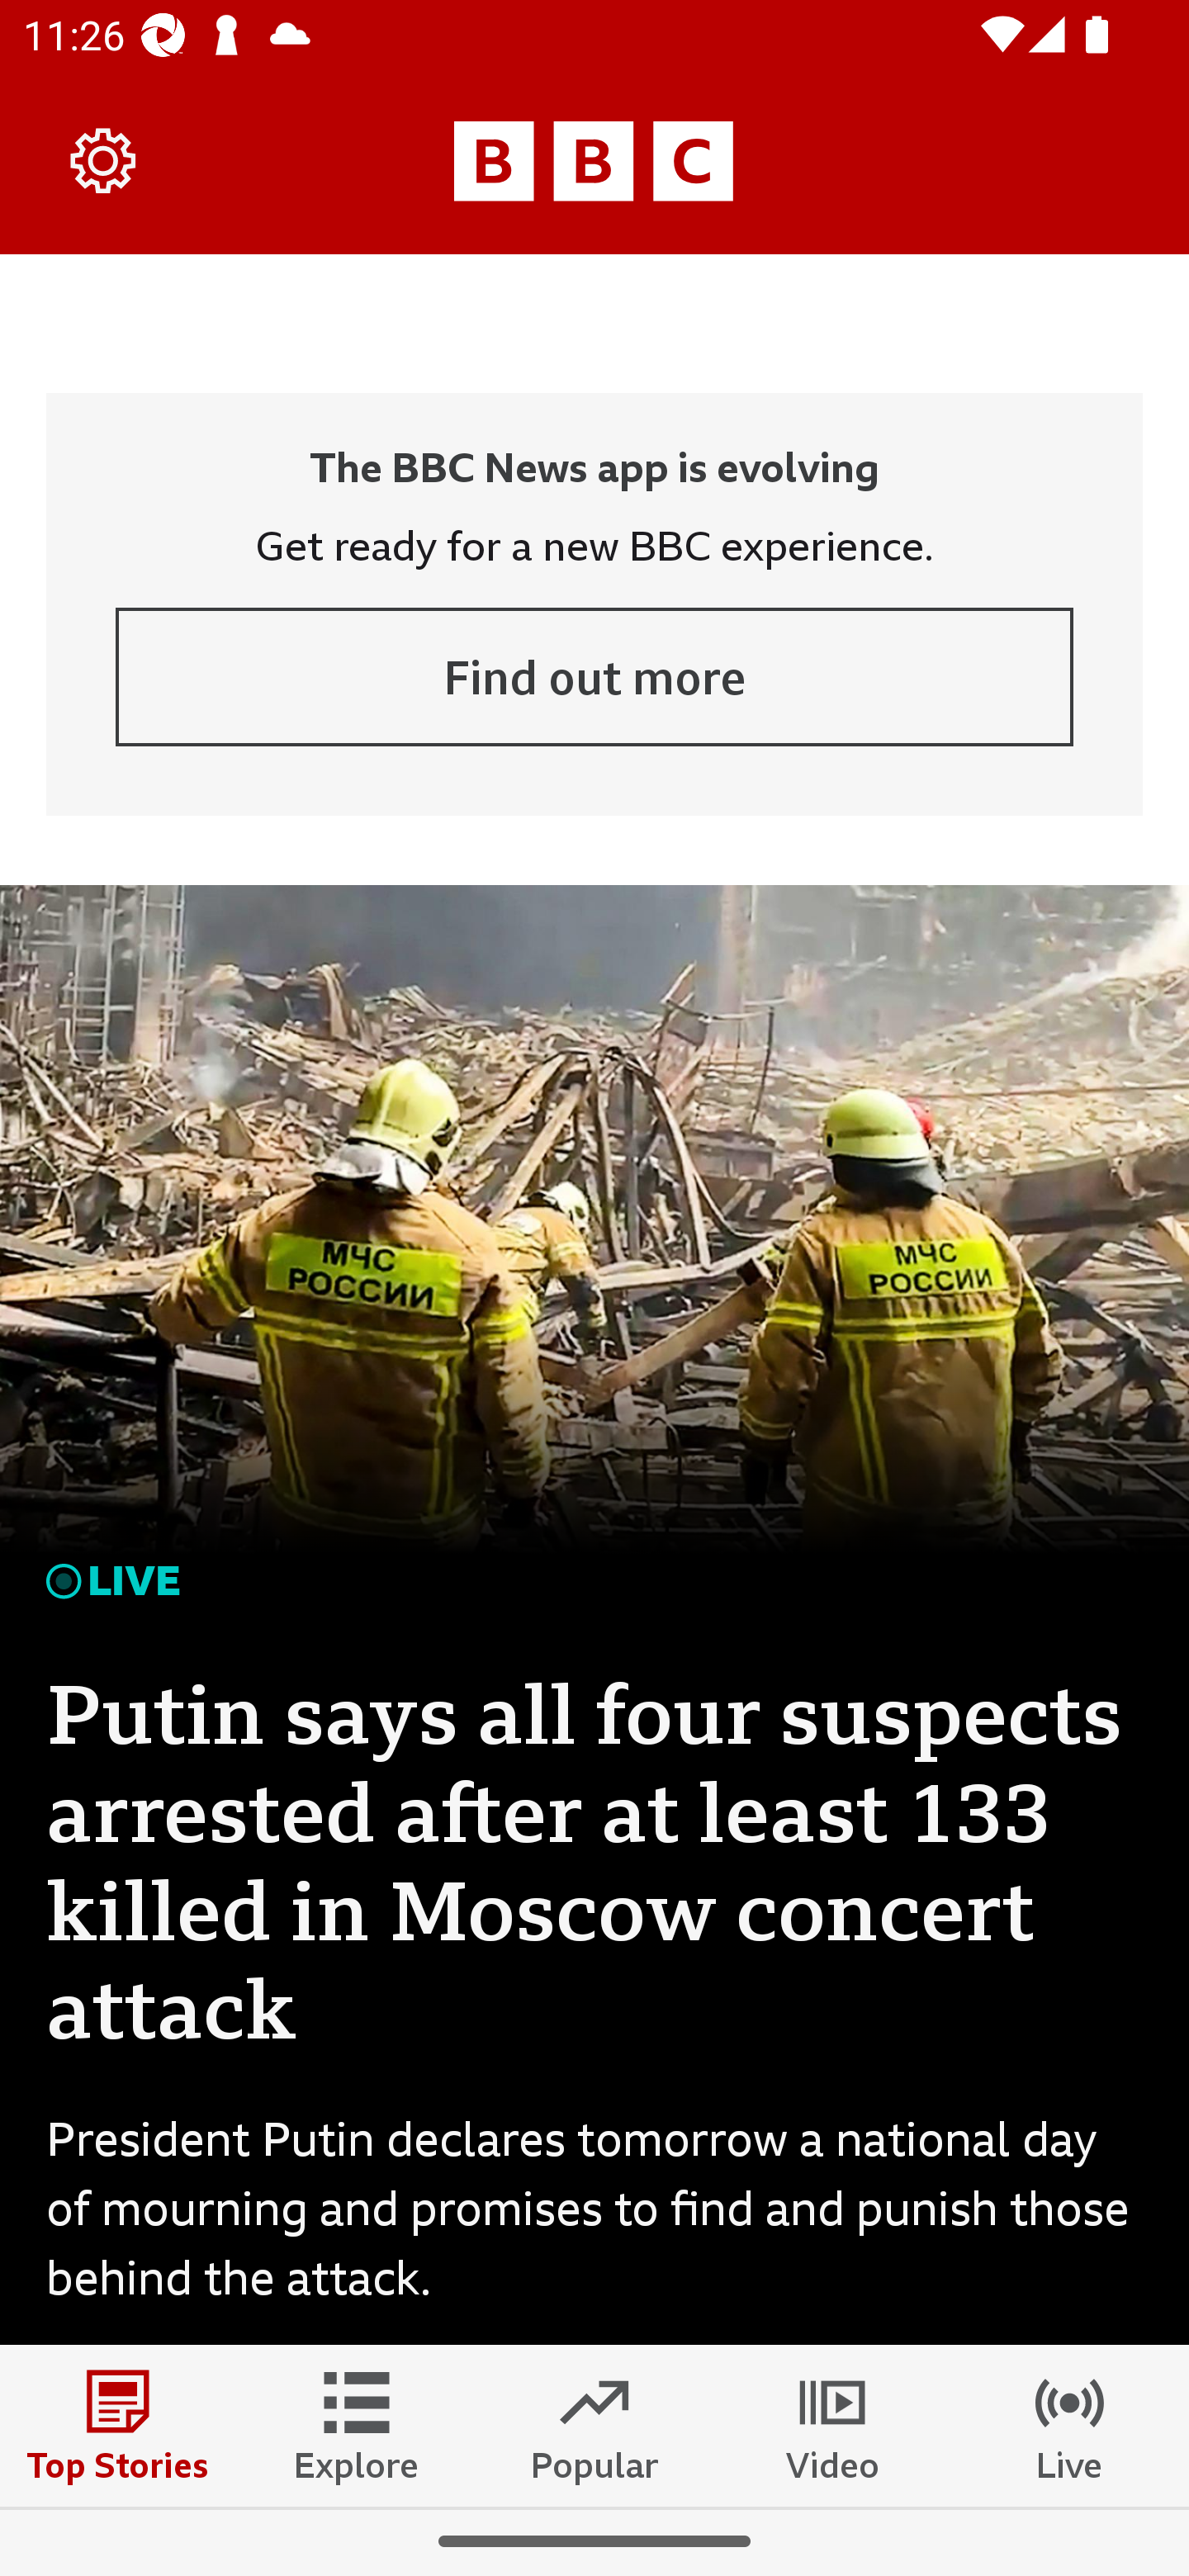 The height and width of the screenshot is (2576, 1189). Describe the element at coordinates (594, 677) in the screenshot. I see `Find out more` at that location.